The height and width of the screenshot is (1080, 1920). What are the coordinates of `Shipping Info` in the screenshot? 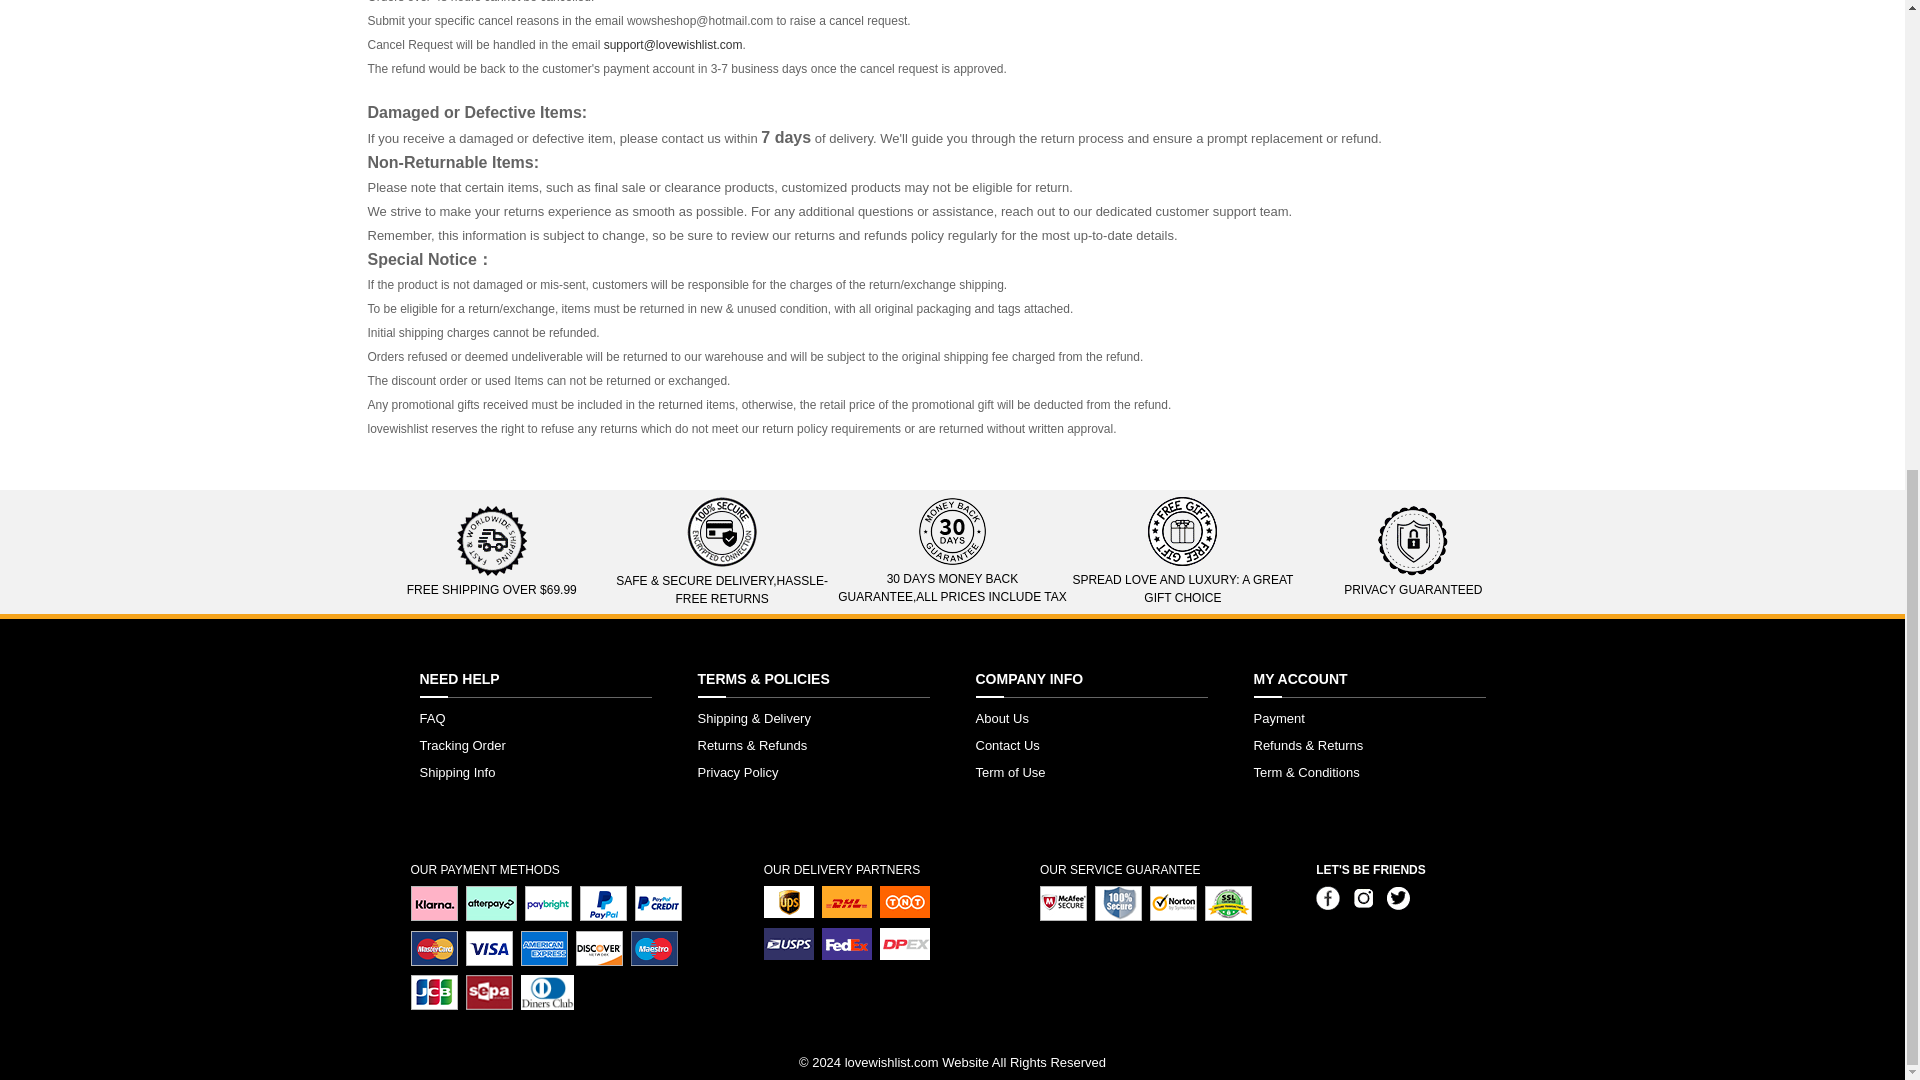 It's located at (458, 772).